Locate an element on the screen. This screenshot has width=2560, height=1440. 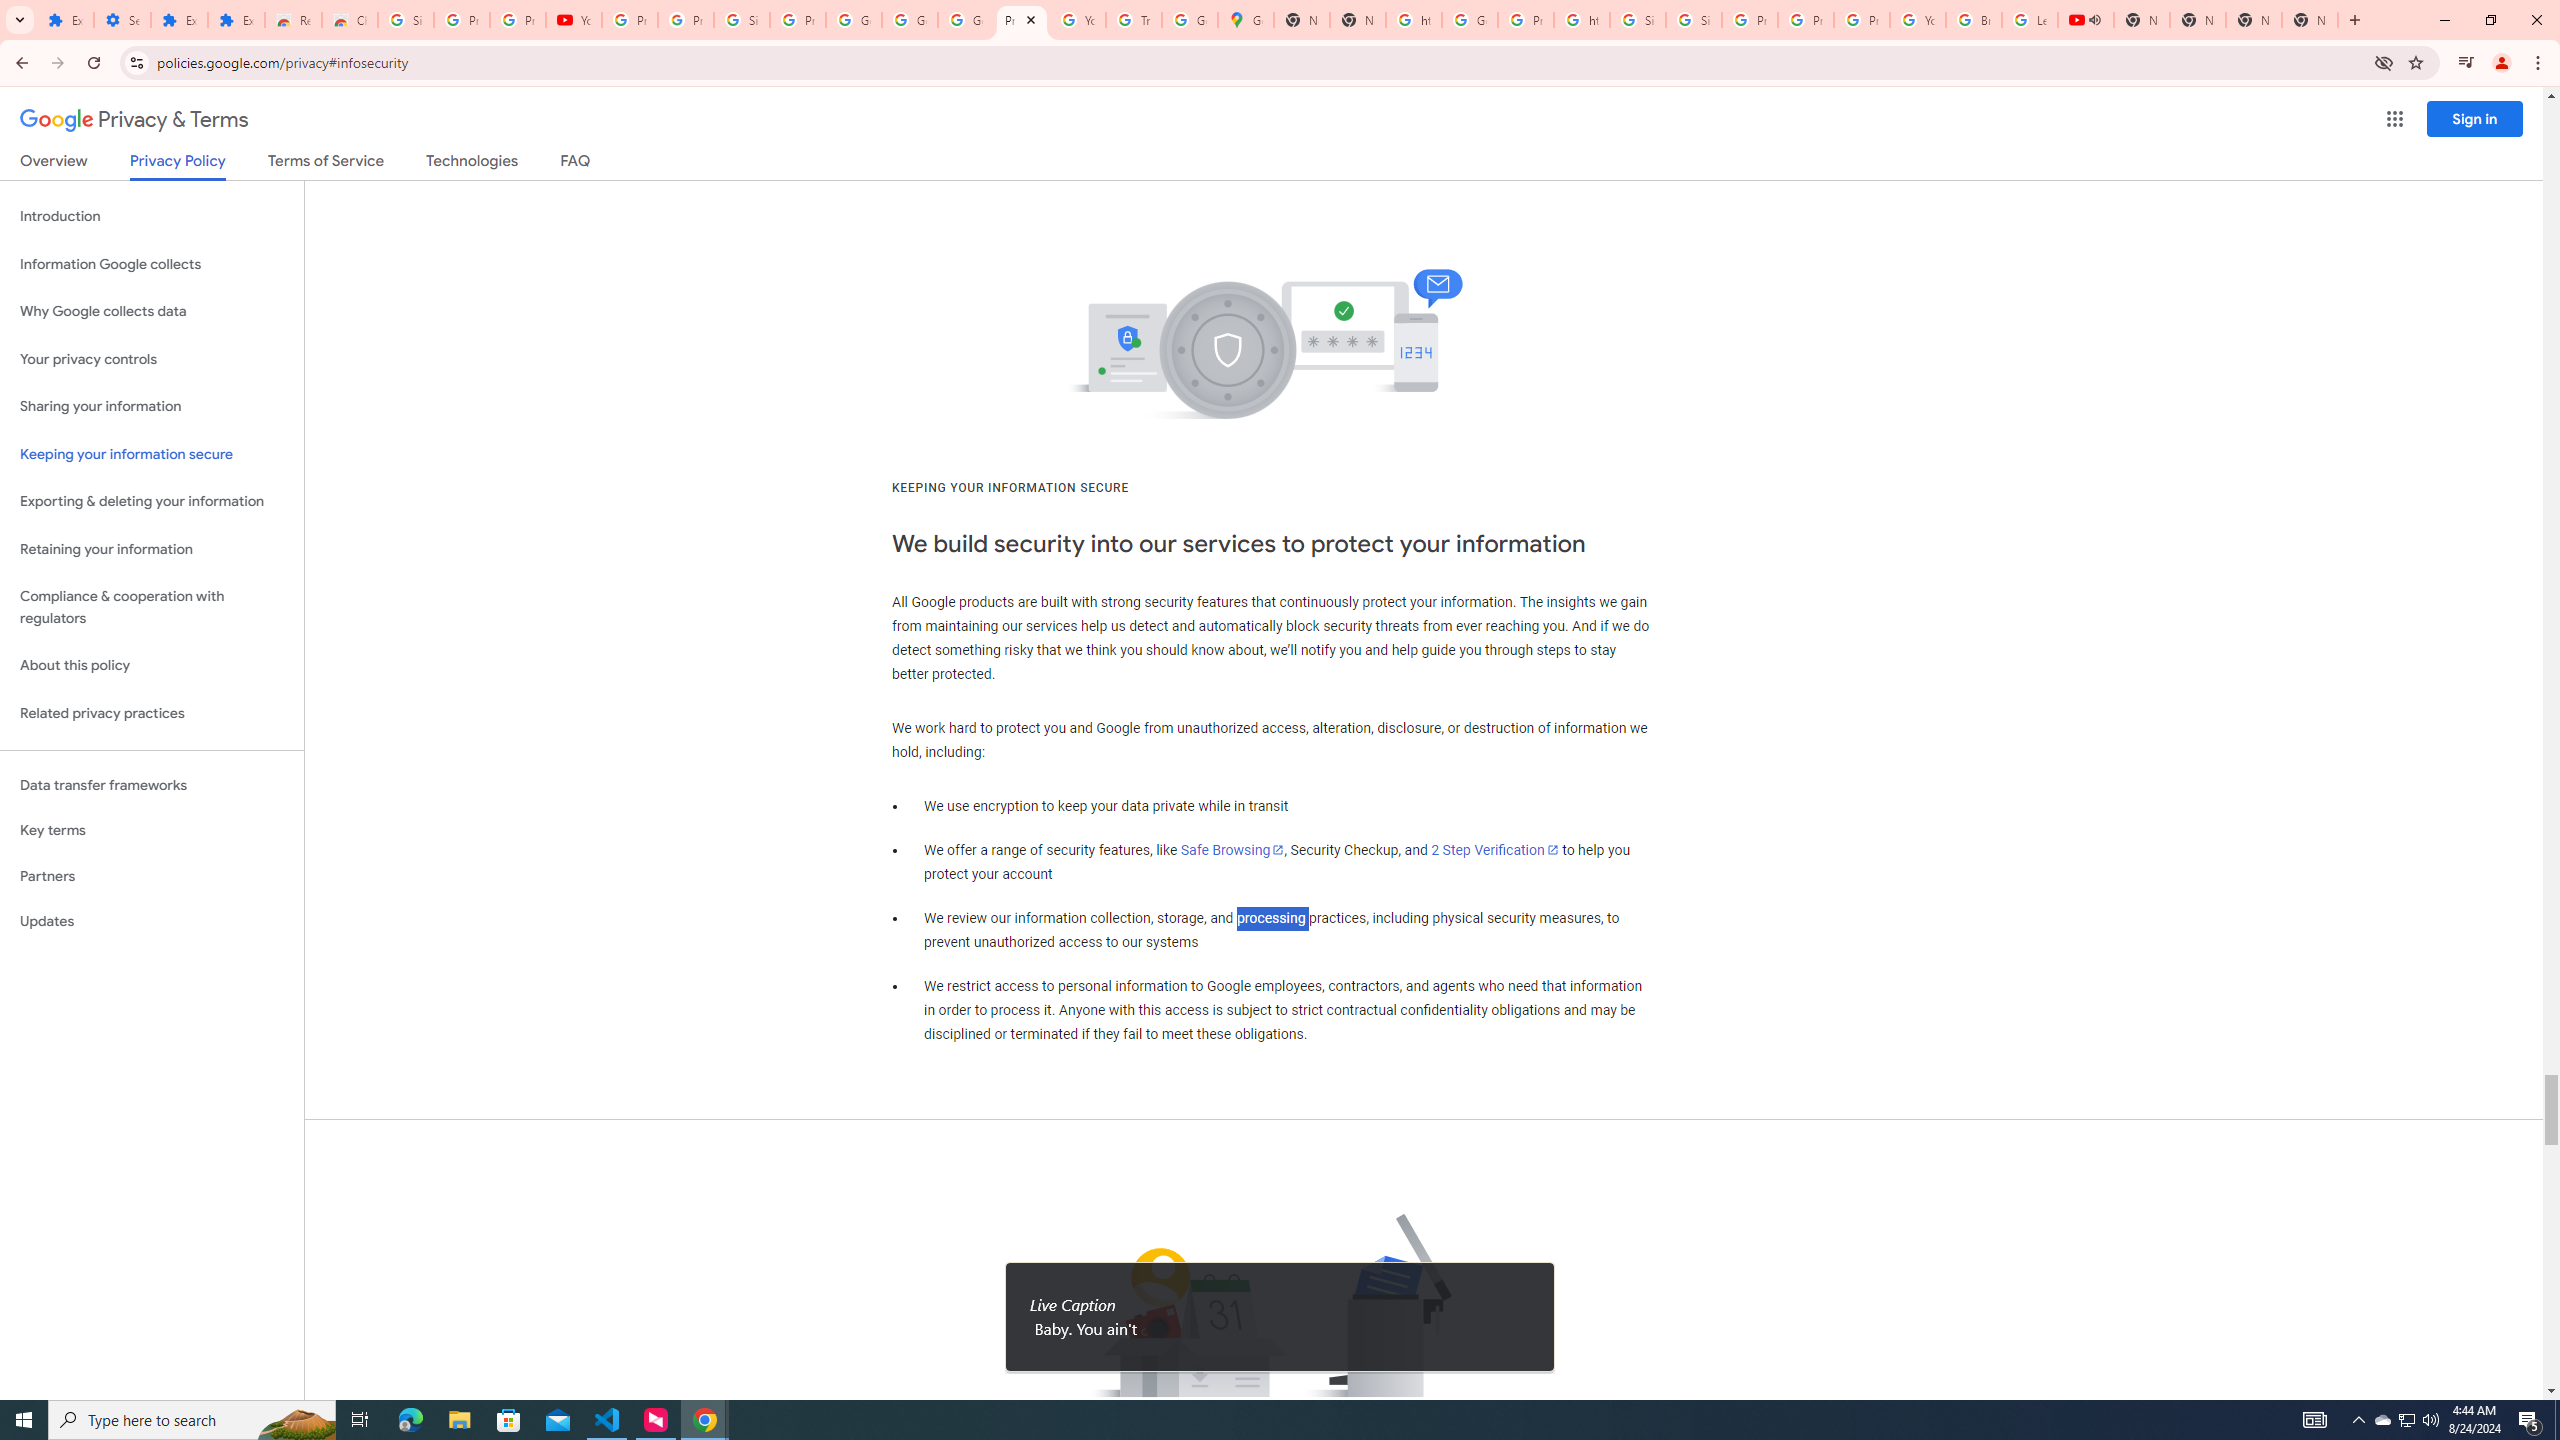
Third-party cookies blocked is located at coordinates (2384, 62).